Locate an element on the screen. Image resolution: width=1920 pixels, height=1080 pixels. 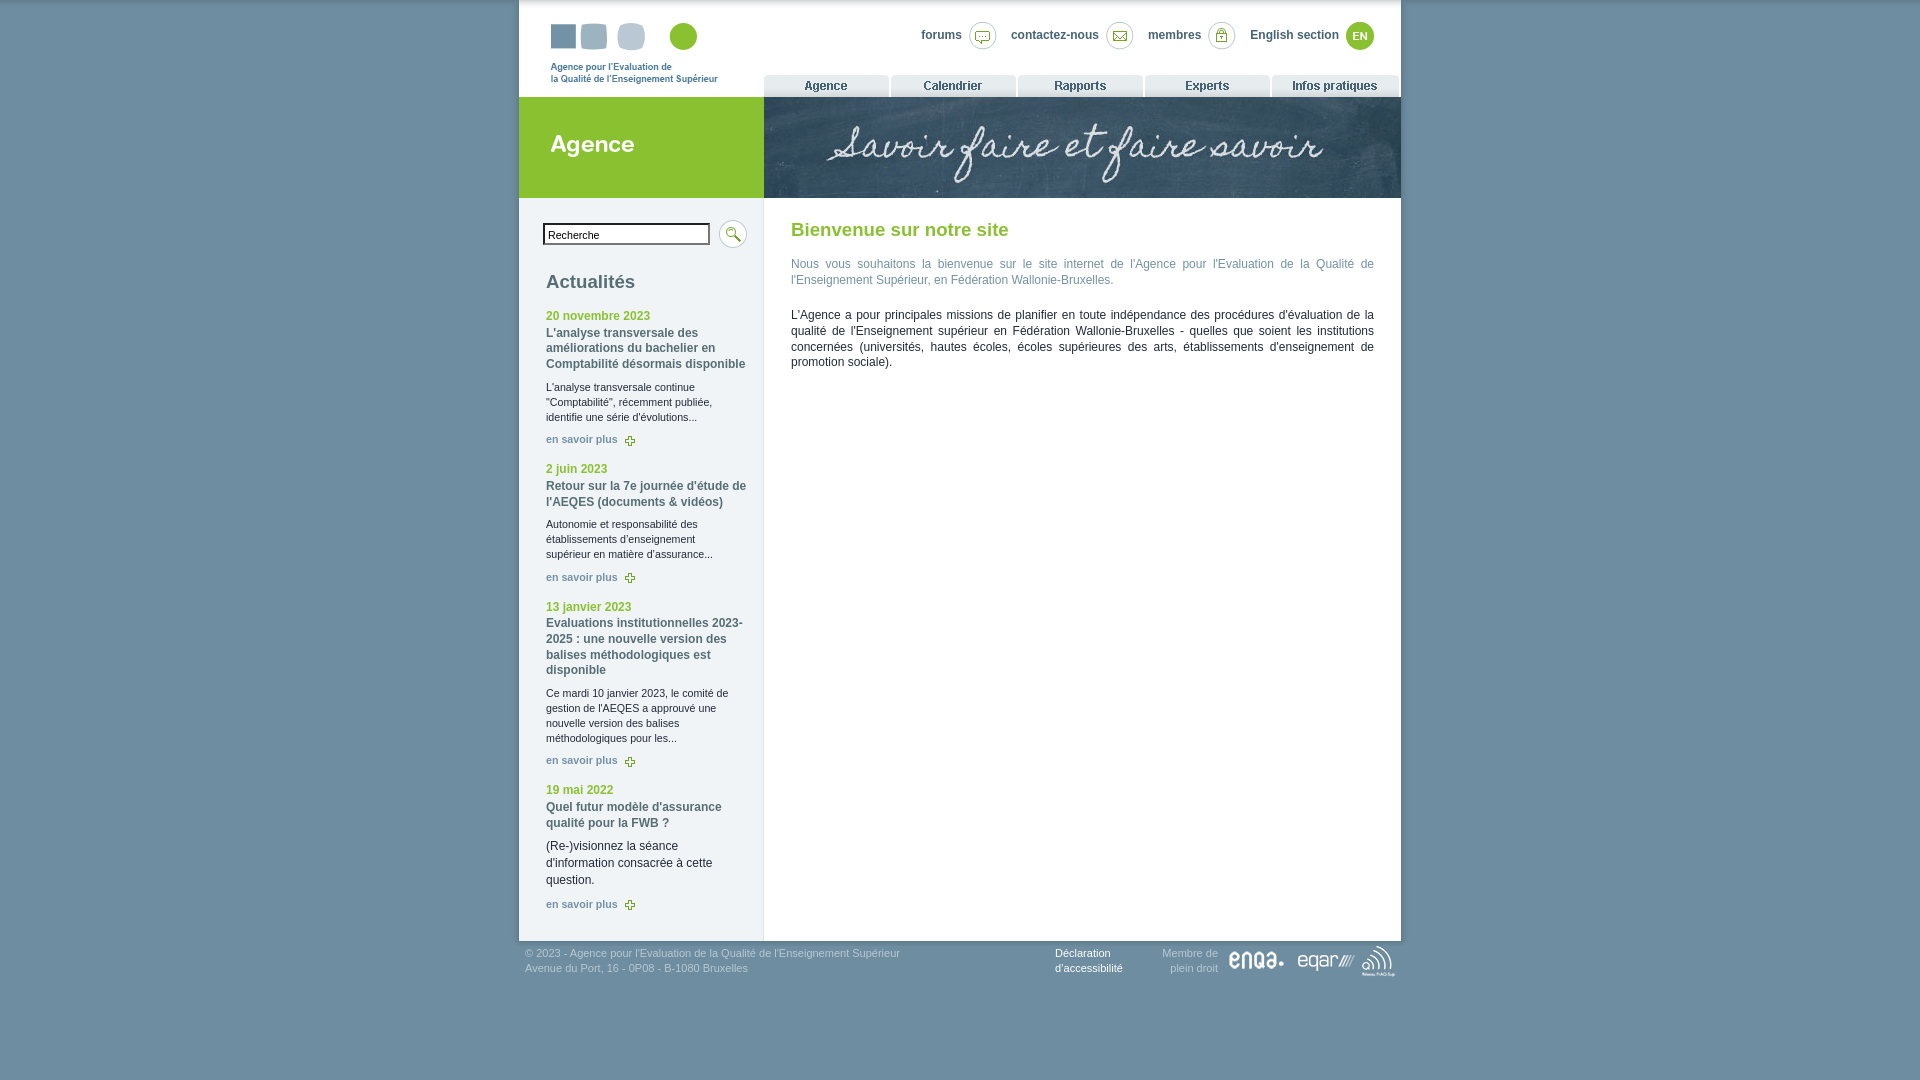
English section is located at coordinates (1294, 35).